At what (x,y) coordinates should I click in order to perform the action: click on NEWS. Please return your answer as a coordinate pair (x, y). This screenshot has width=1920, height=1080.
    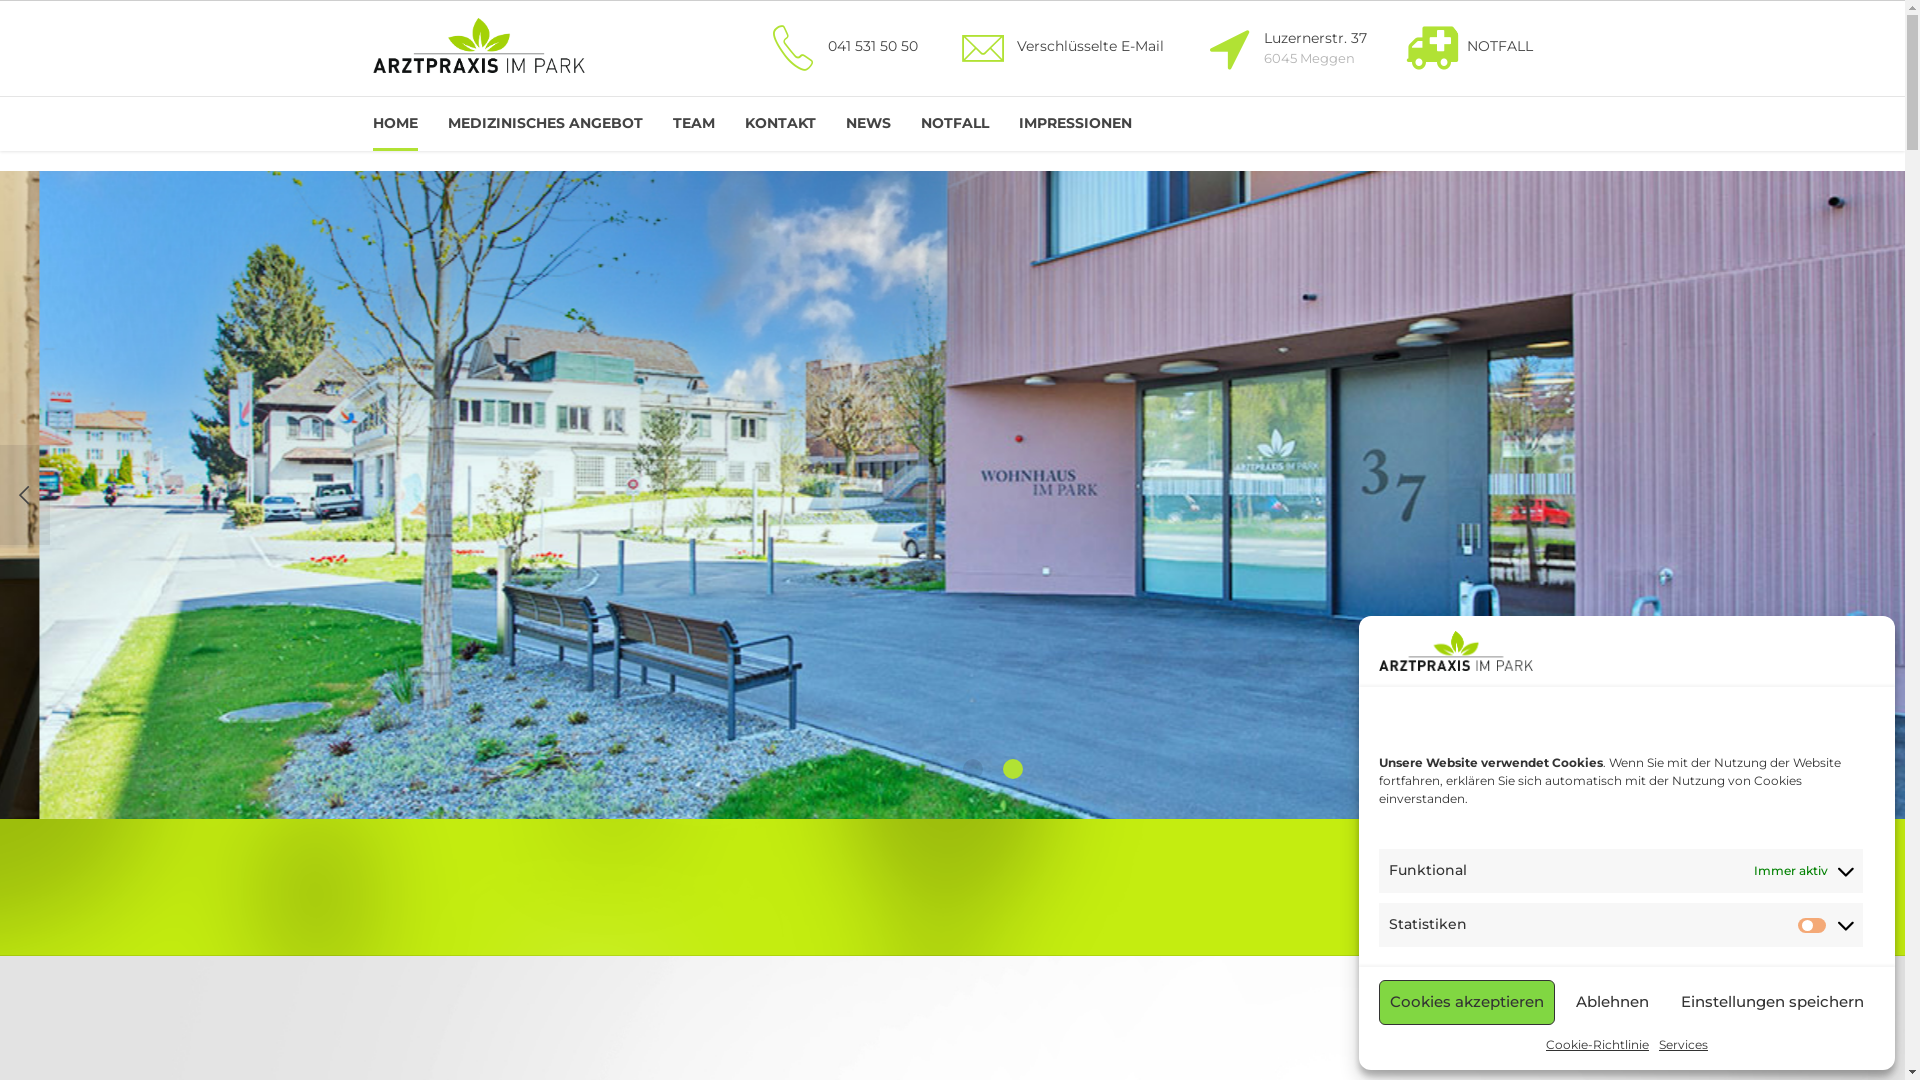
    Looking at the image, I should click on (868, 124).